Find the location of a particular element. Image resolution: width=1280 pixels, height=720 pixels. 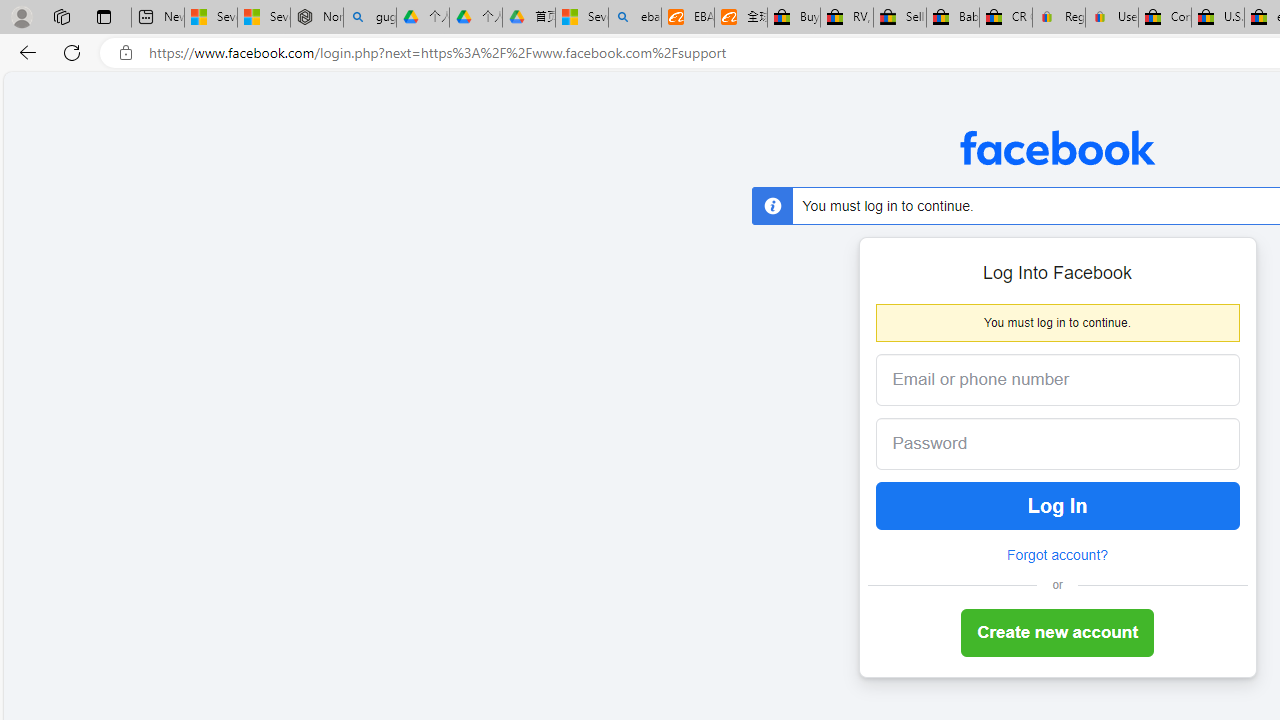

U.S. State Privacy Disclosures - eBay Inc. is located at coordinates (1218, 18).